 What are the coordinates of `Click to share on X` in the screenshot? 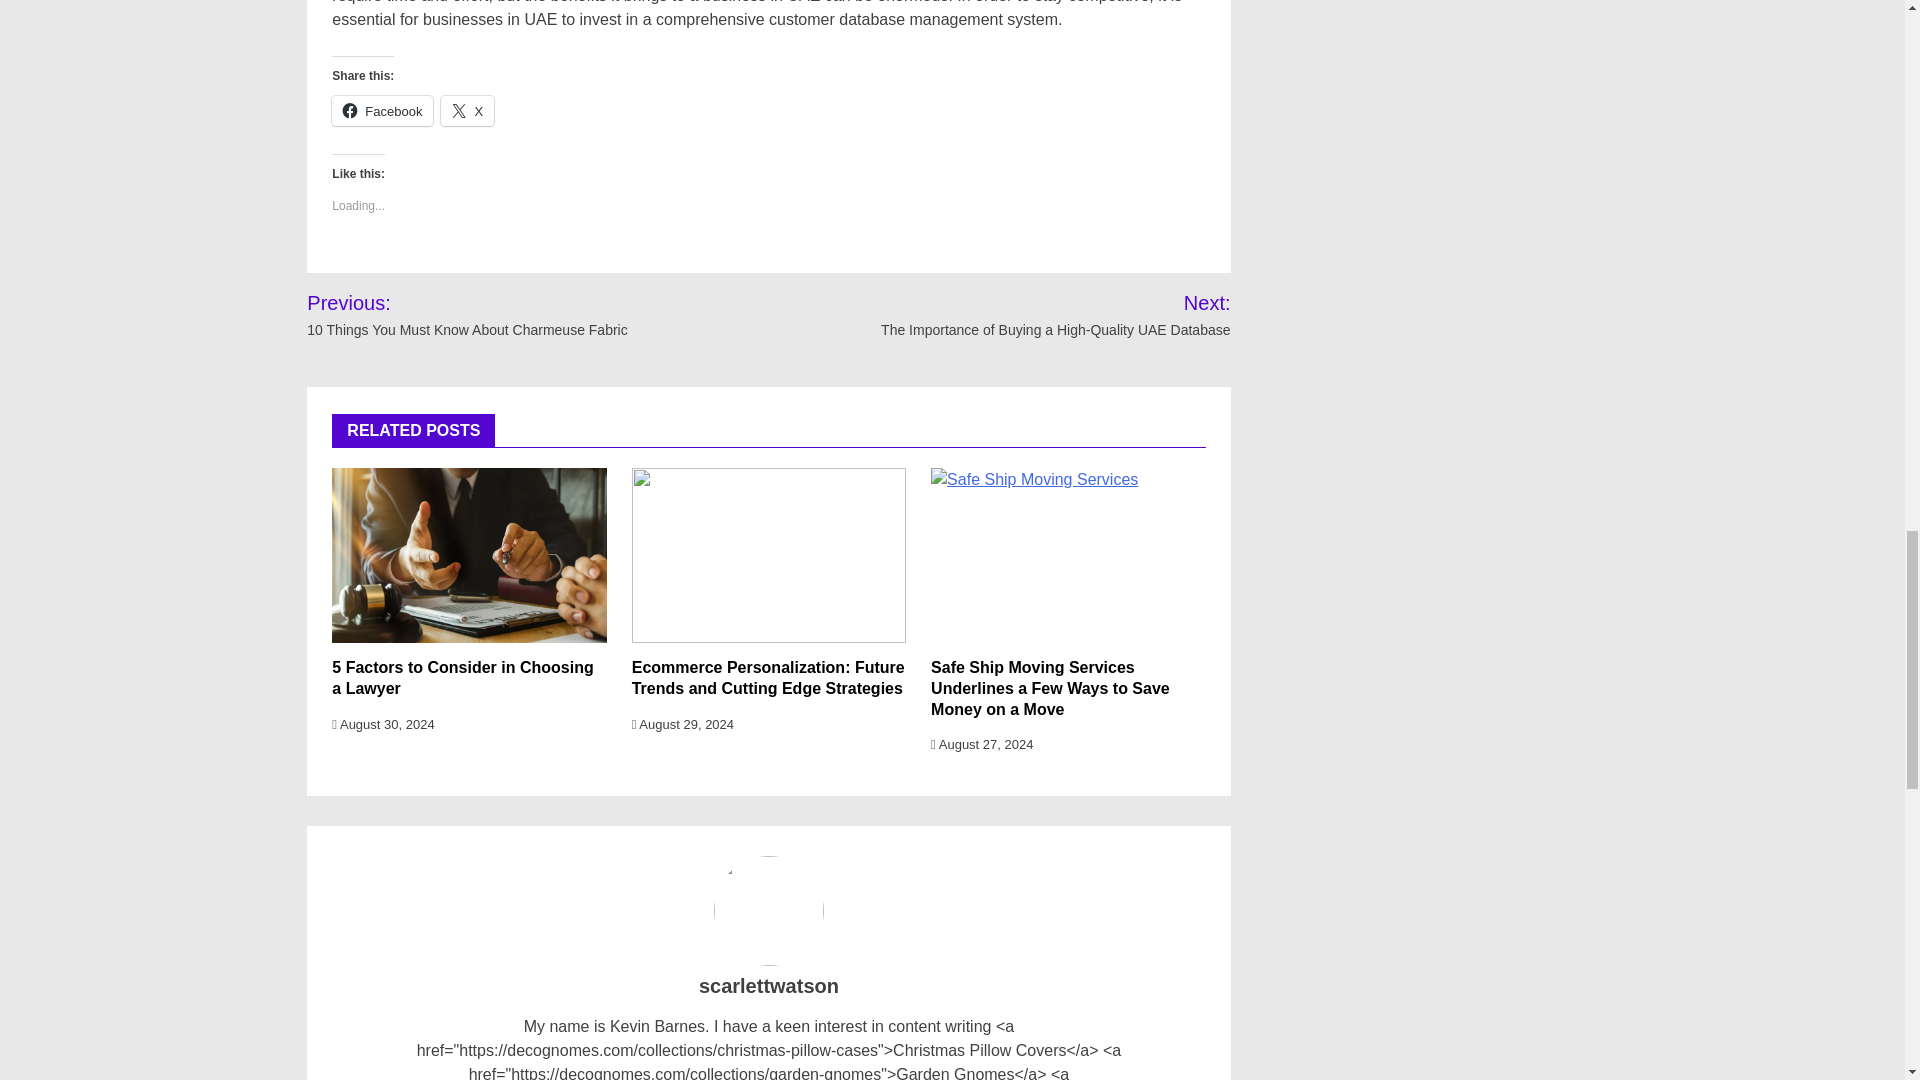 It's located at (467, 111).